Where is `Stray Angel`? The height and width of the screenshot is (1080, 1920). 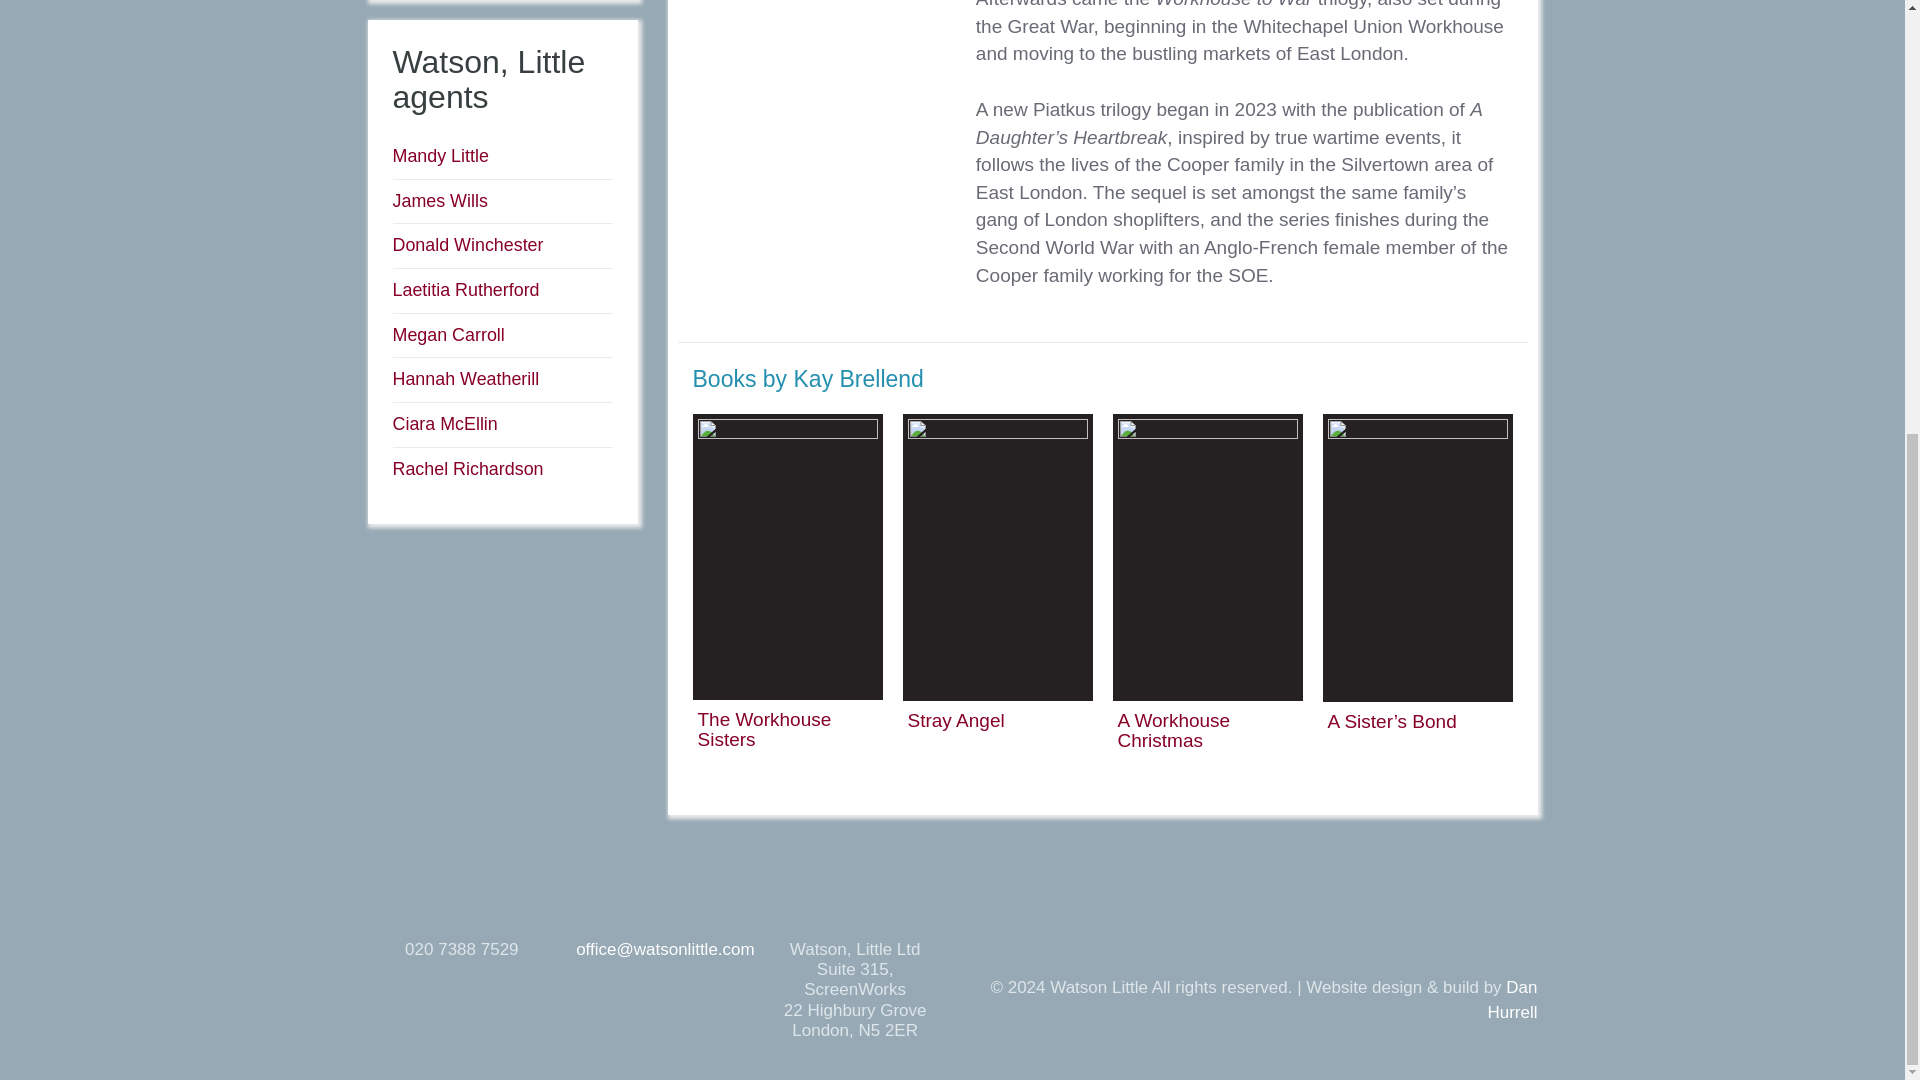
Stray Angel is located at coordinates (956, 720).